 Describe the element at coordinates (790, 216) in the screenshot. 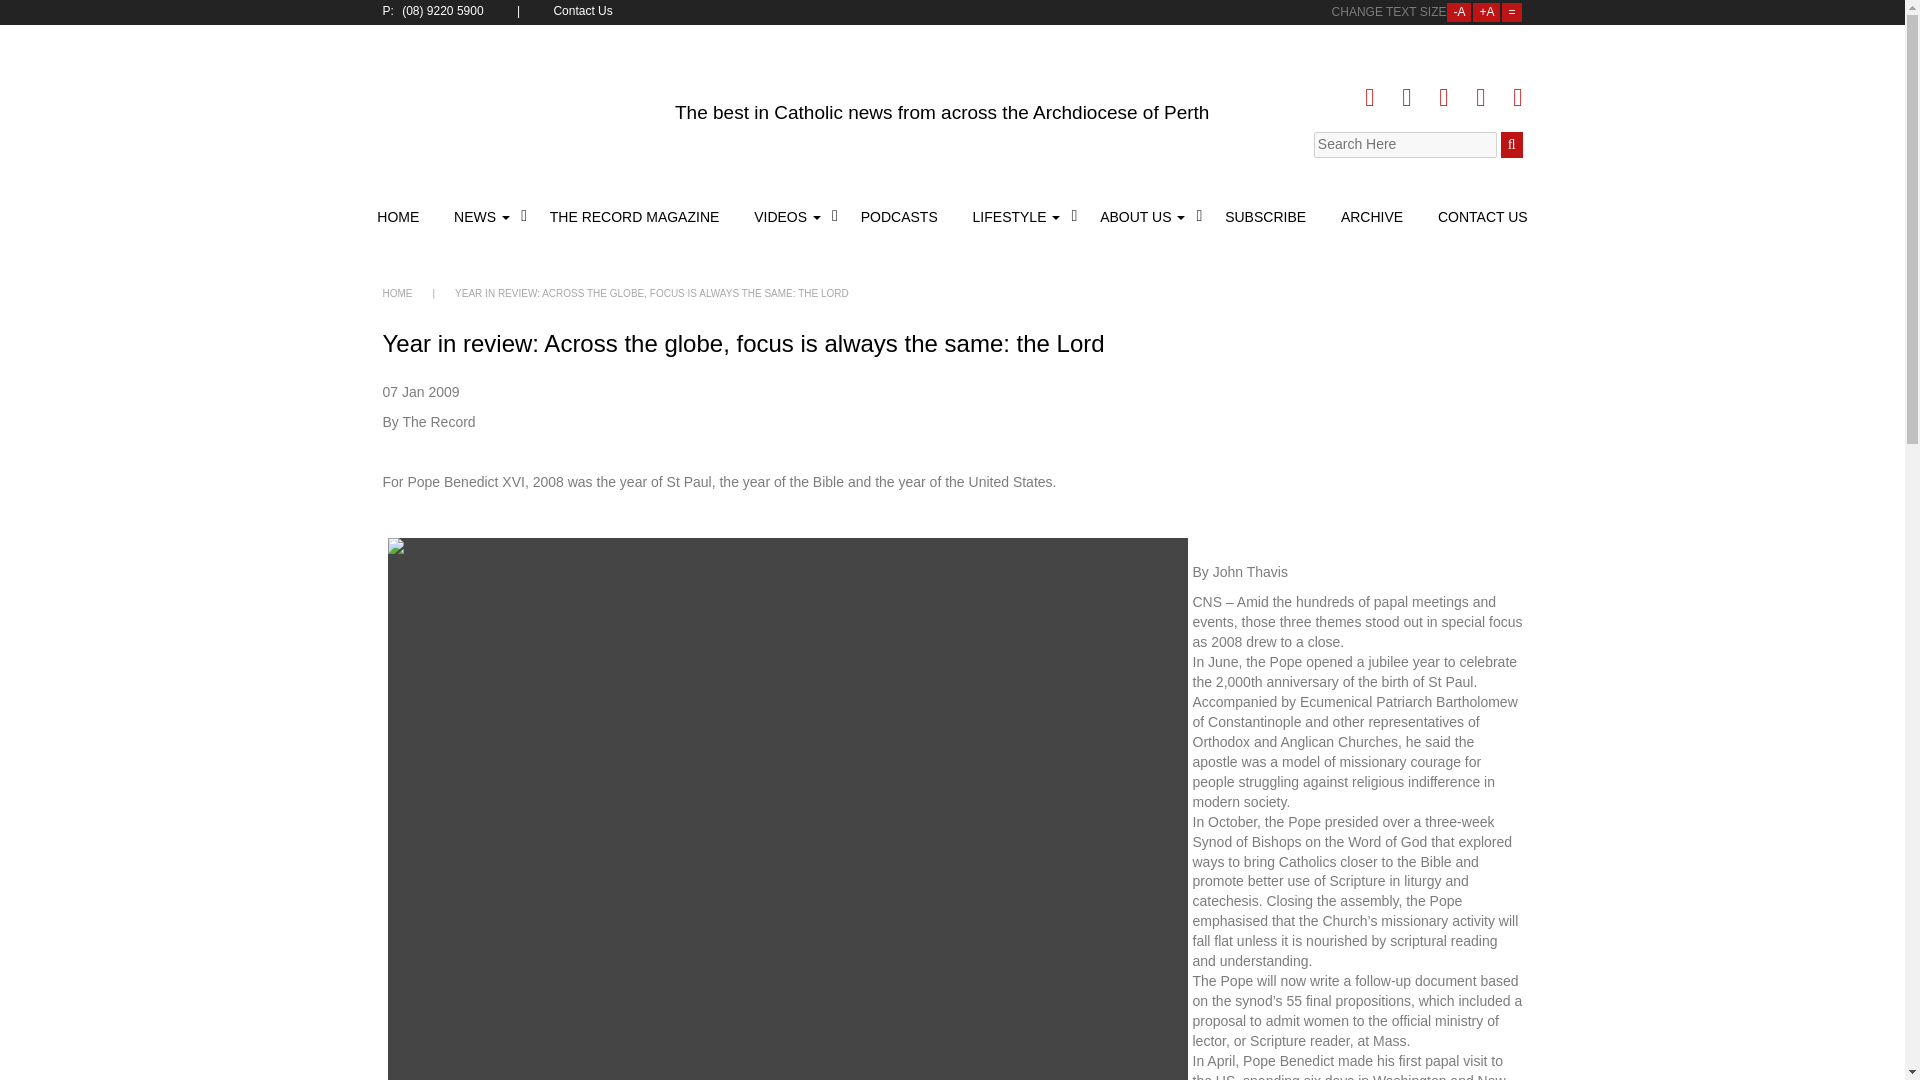

I see `VIDEOS` at that location.